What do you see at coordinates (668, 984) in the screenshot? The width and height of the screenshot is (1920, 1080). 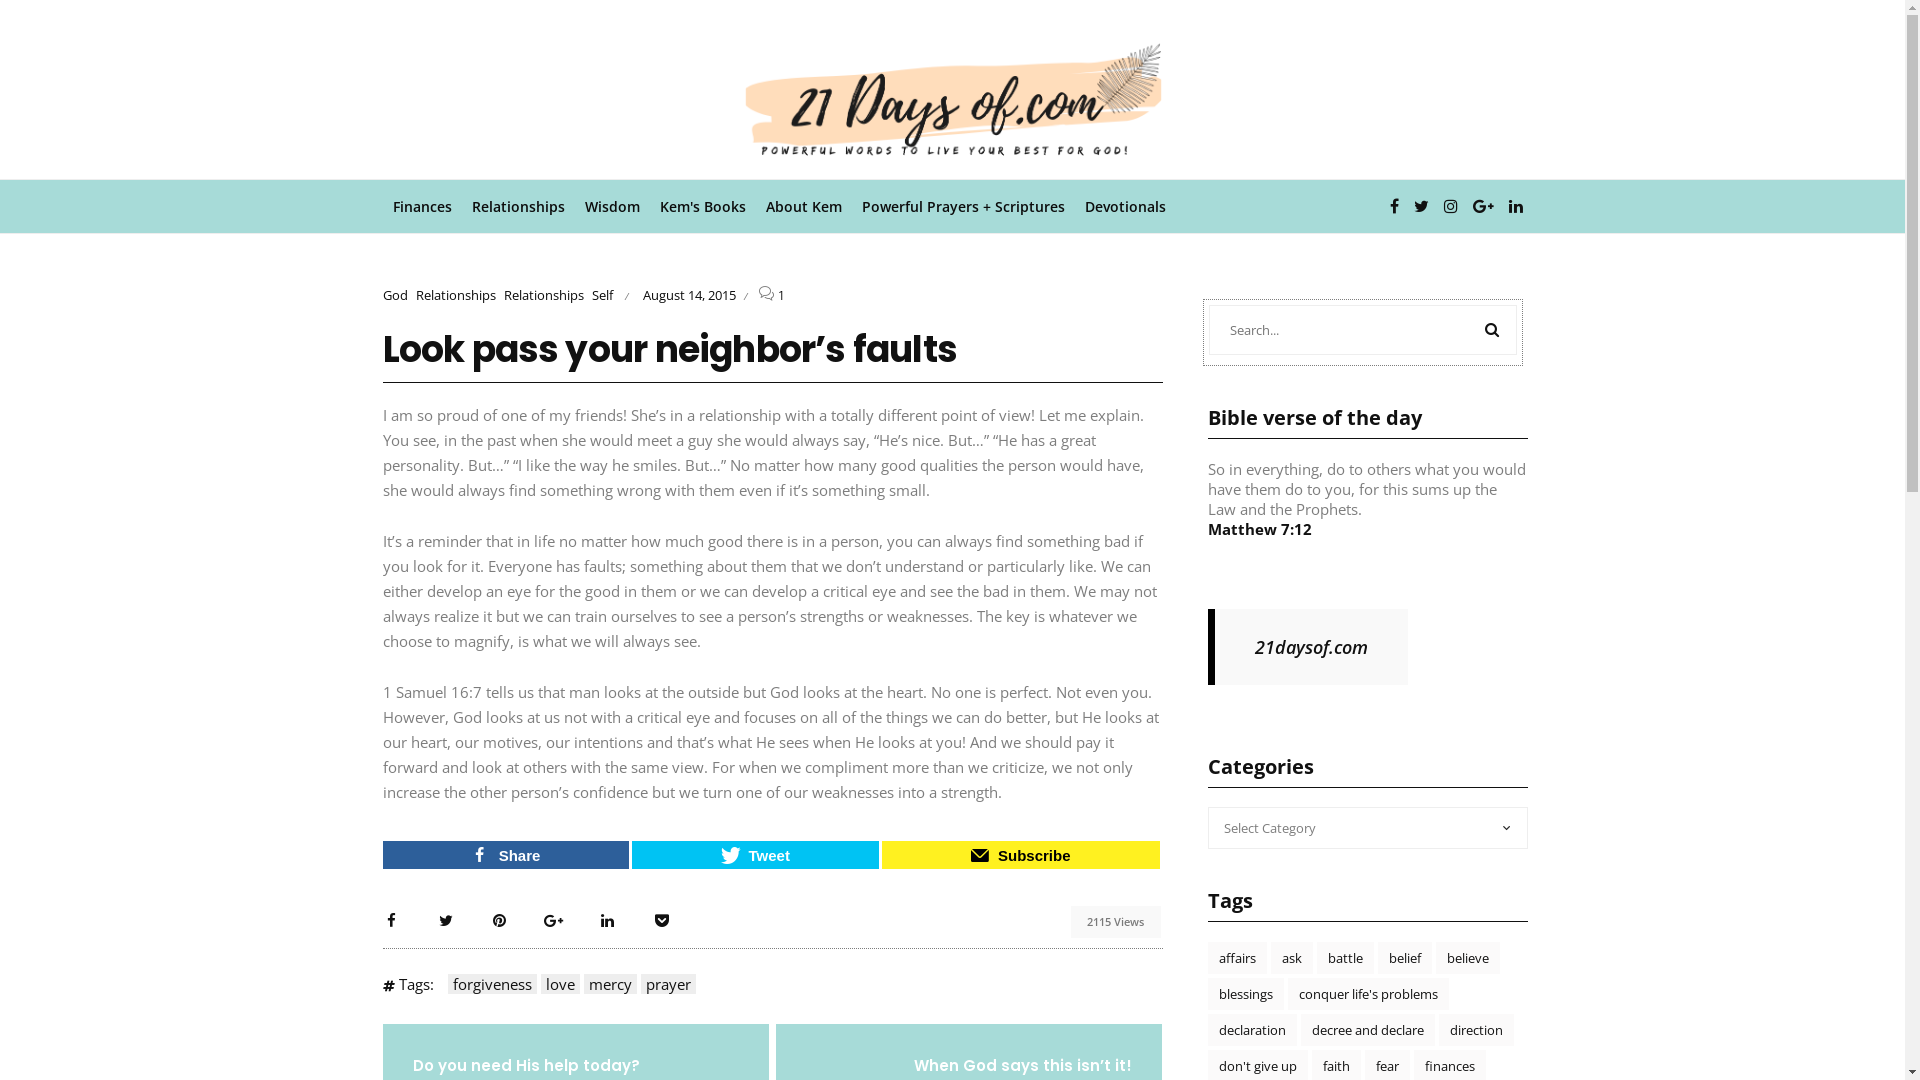 I see `prayer` at bounding box center [668, 984].